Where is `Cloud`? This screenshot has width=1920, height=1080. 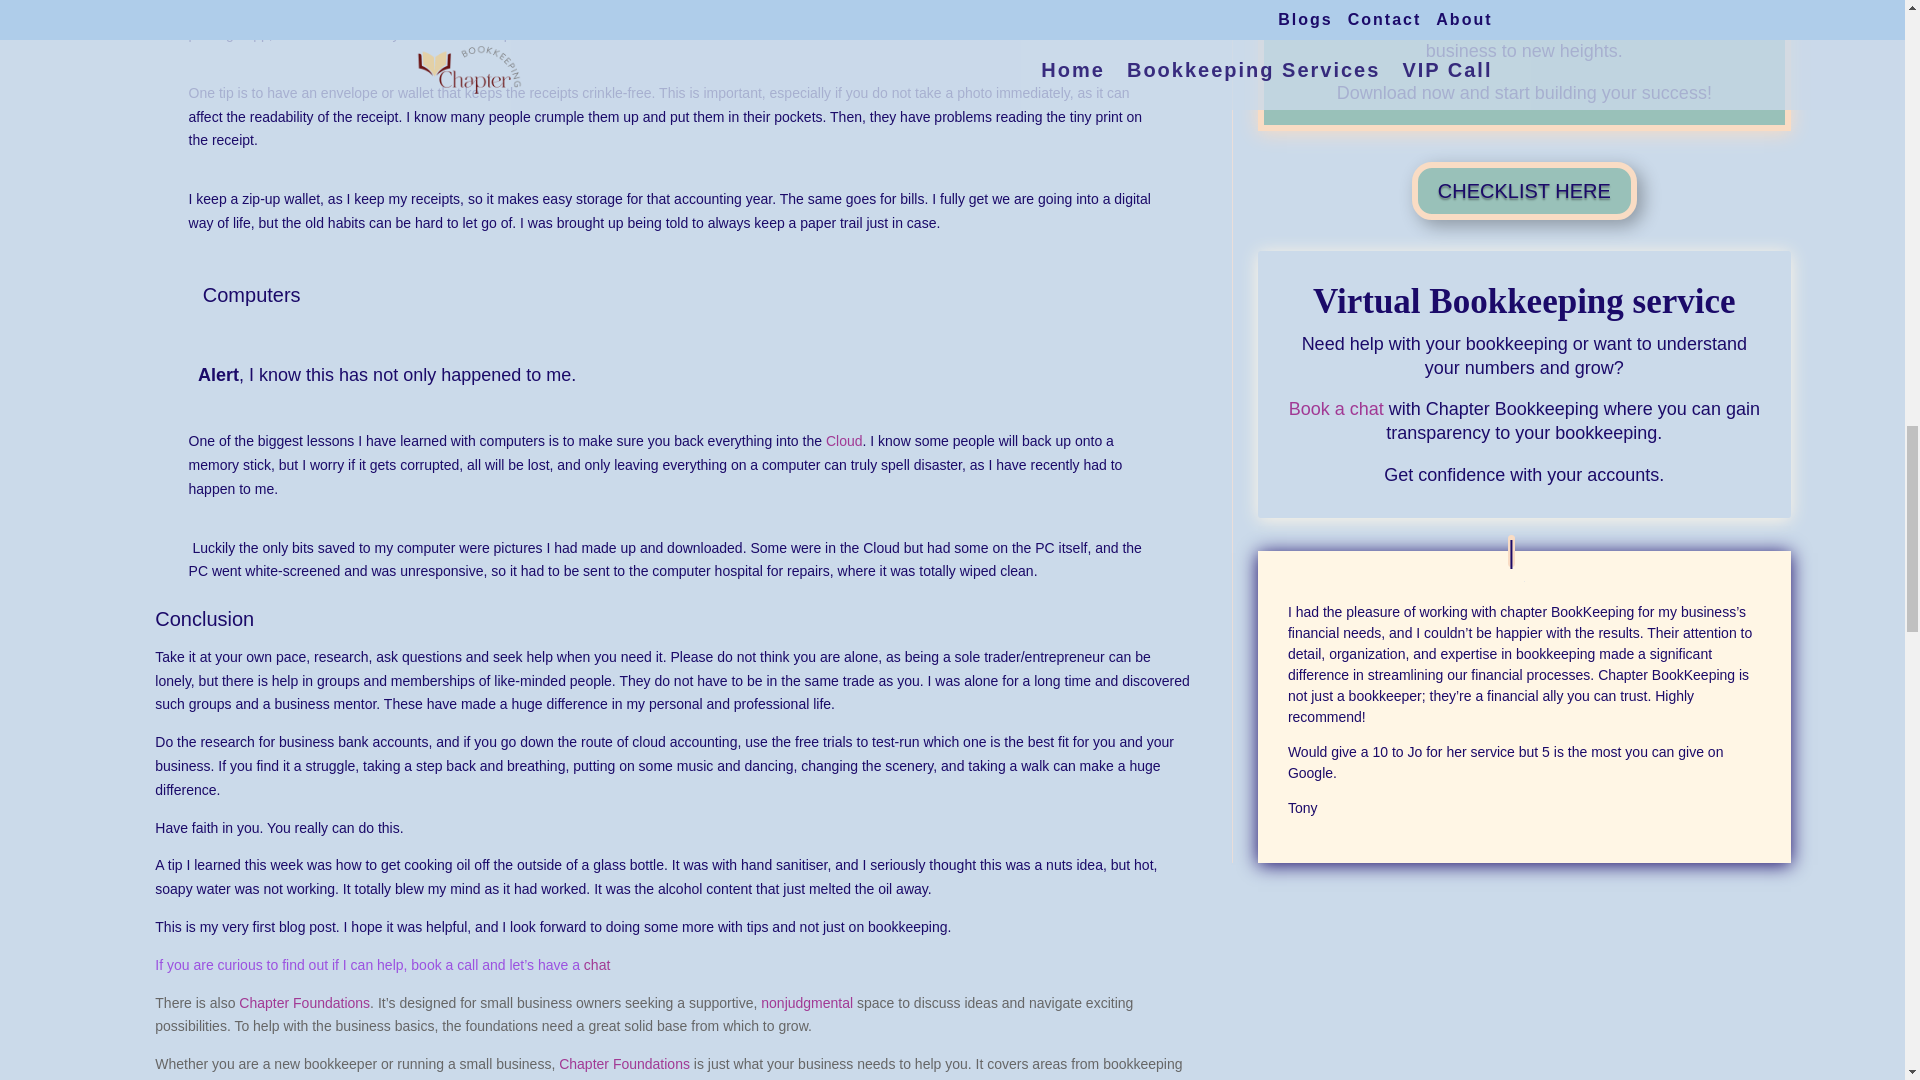 Cloud is located at coordinates (844, 441).